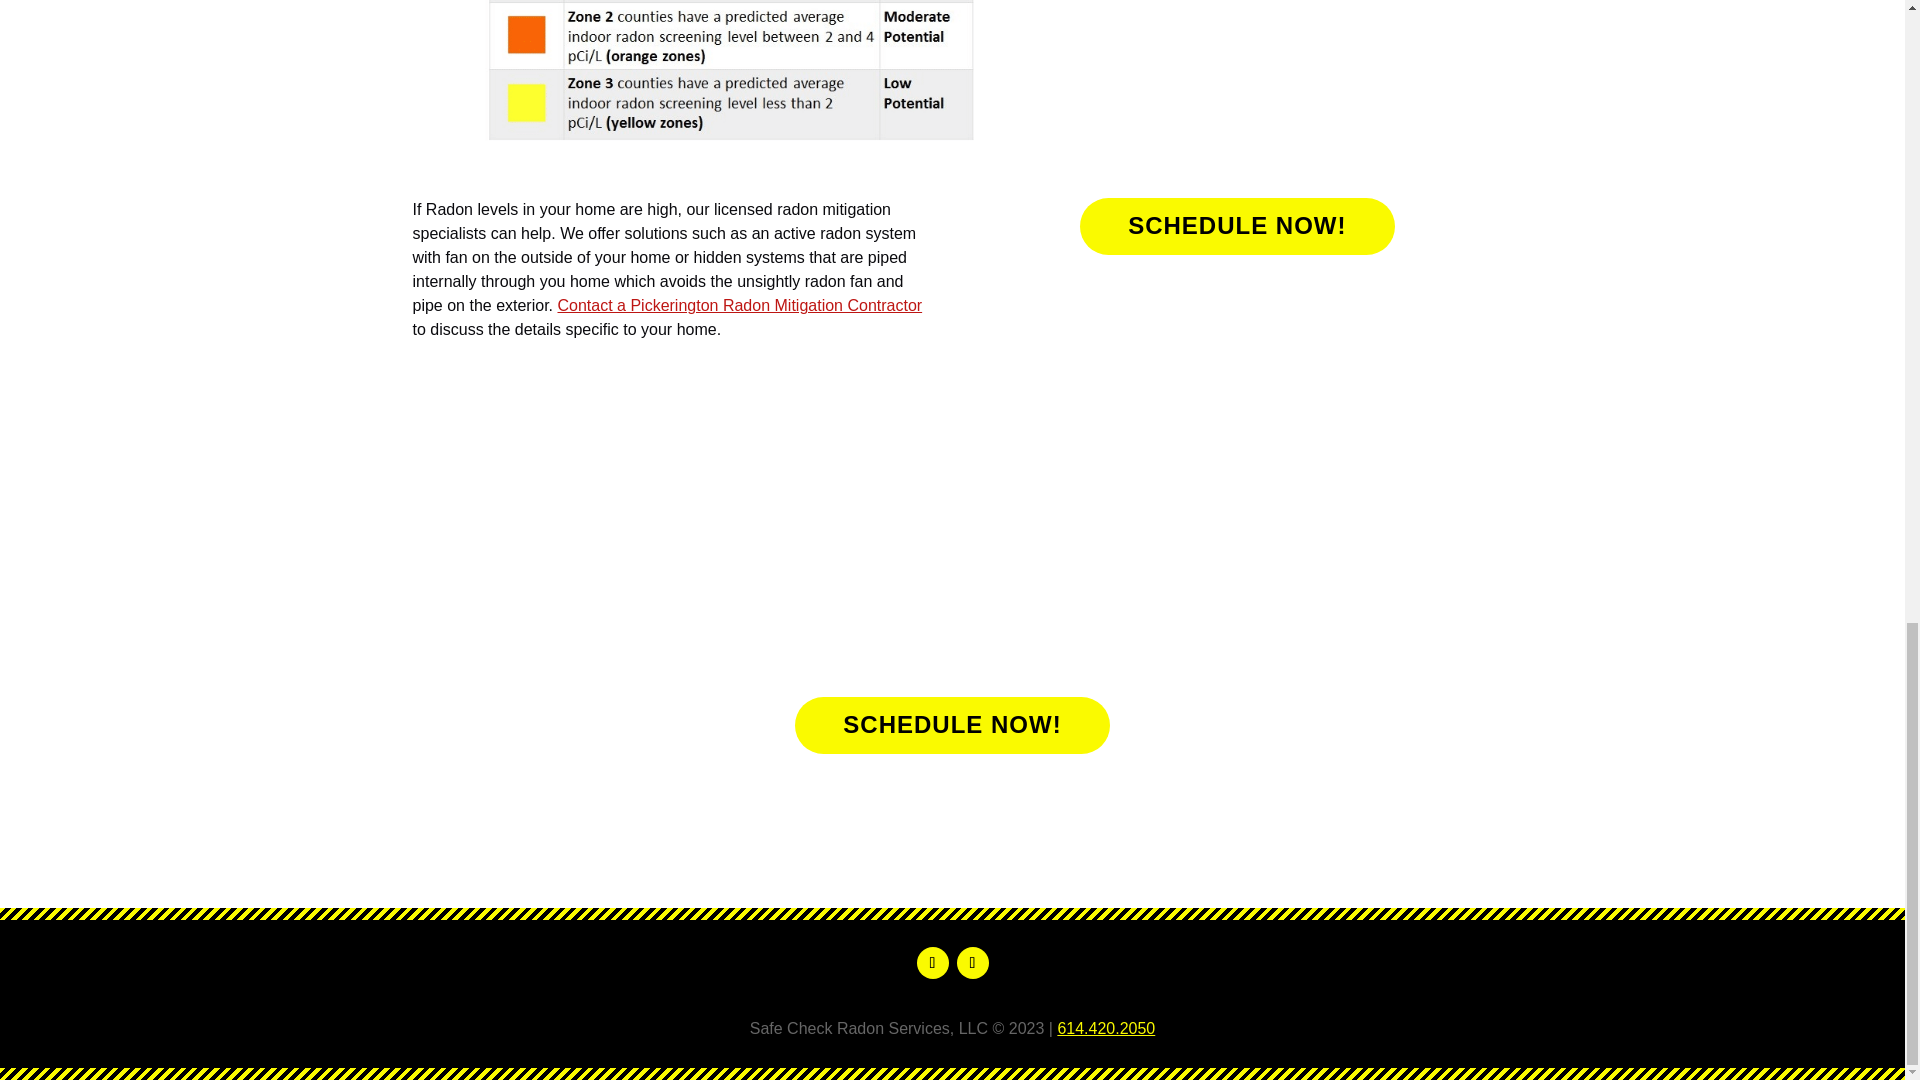  I want to click on Follow on LinkedIn, so click(972, 962).